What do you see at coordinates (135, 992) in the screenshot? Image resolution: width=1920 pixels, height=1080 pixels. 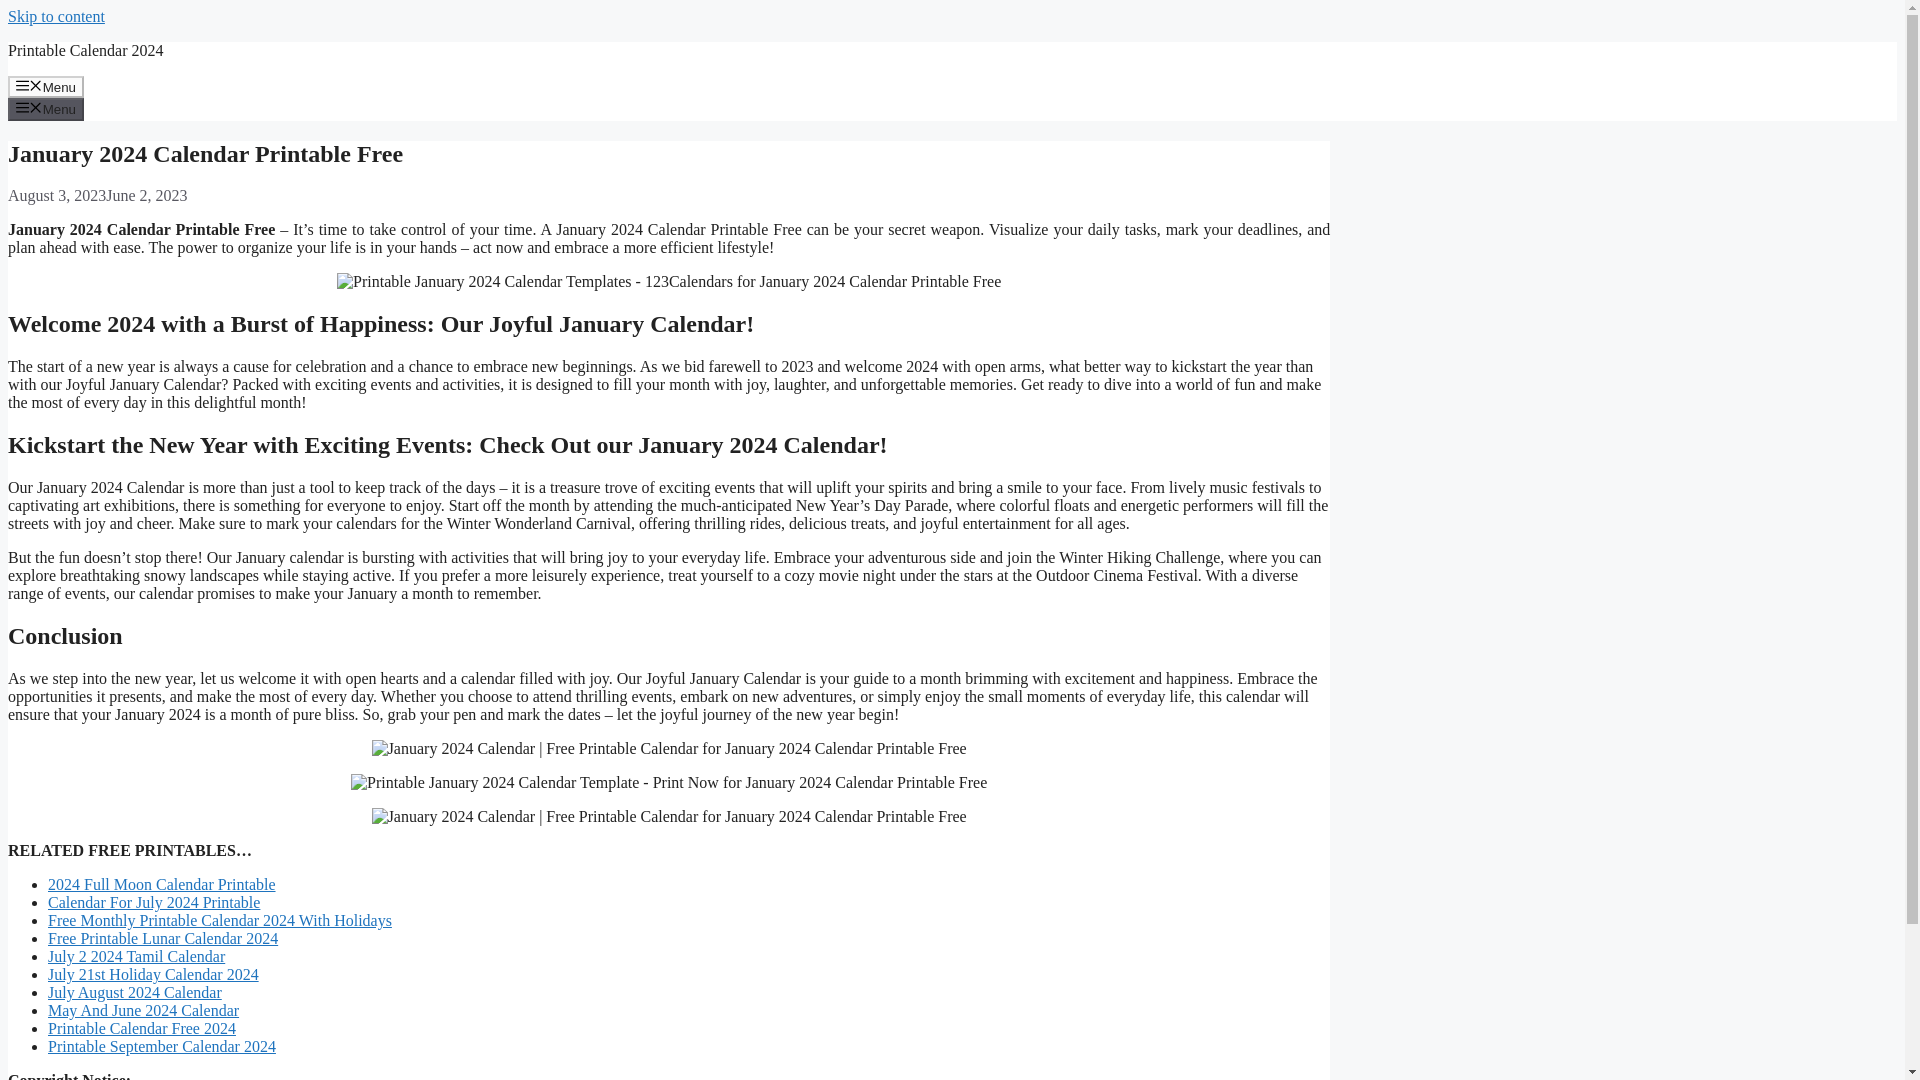 I see `July August 2024 Calendar` at bounding box center [135, 992].